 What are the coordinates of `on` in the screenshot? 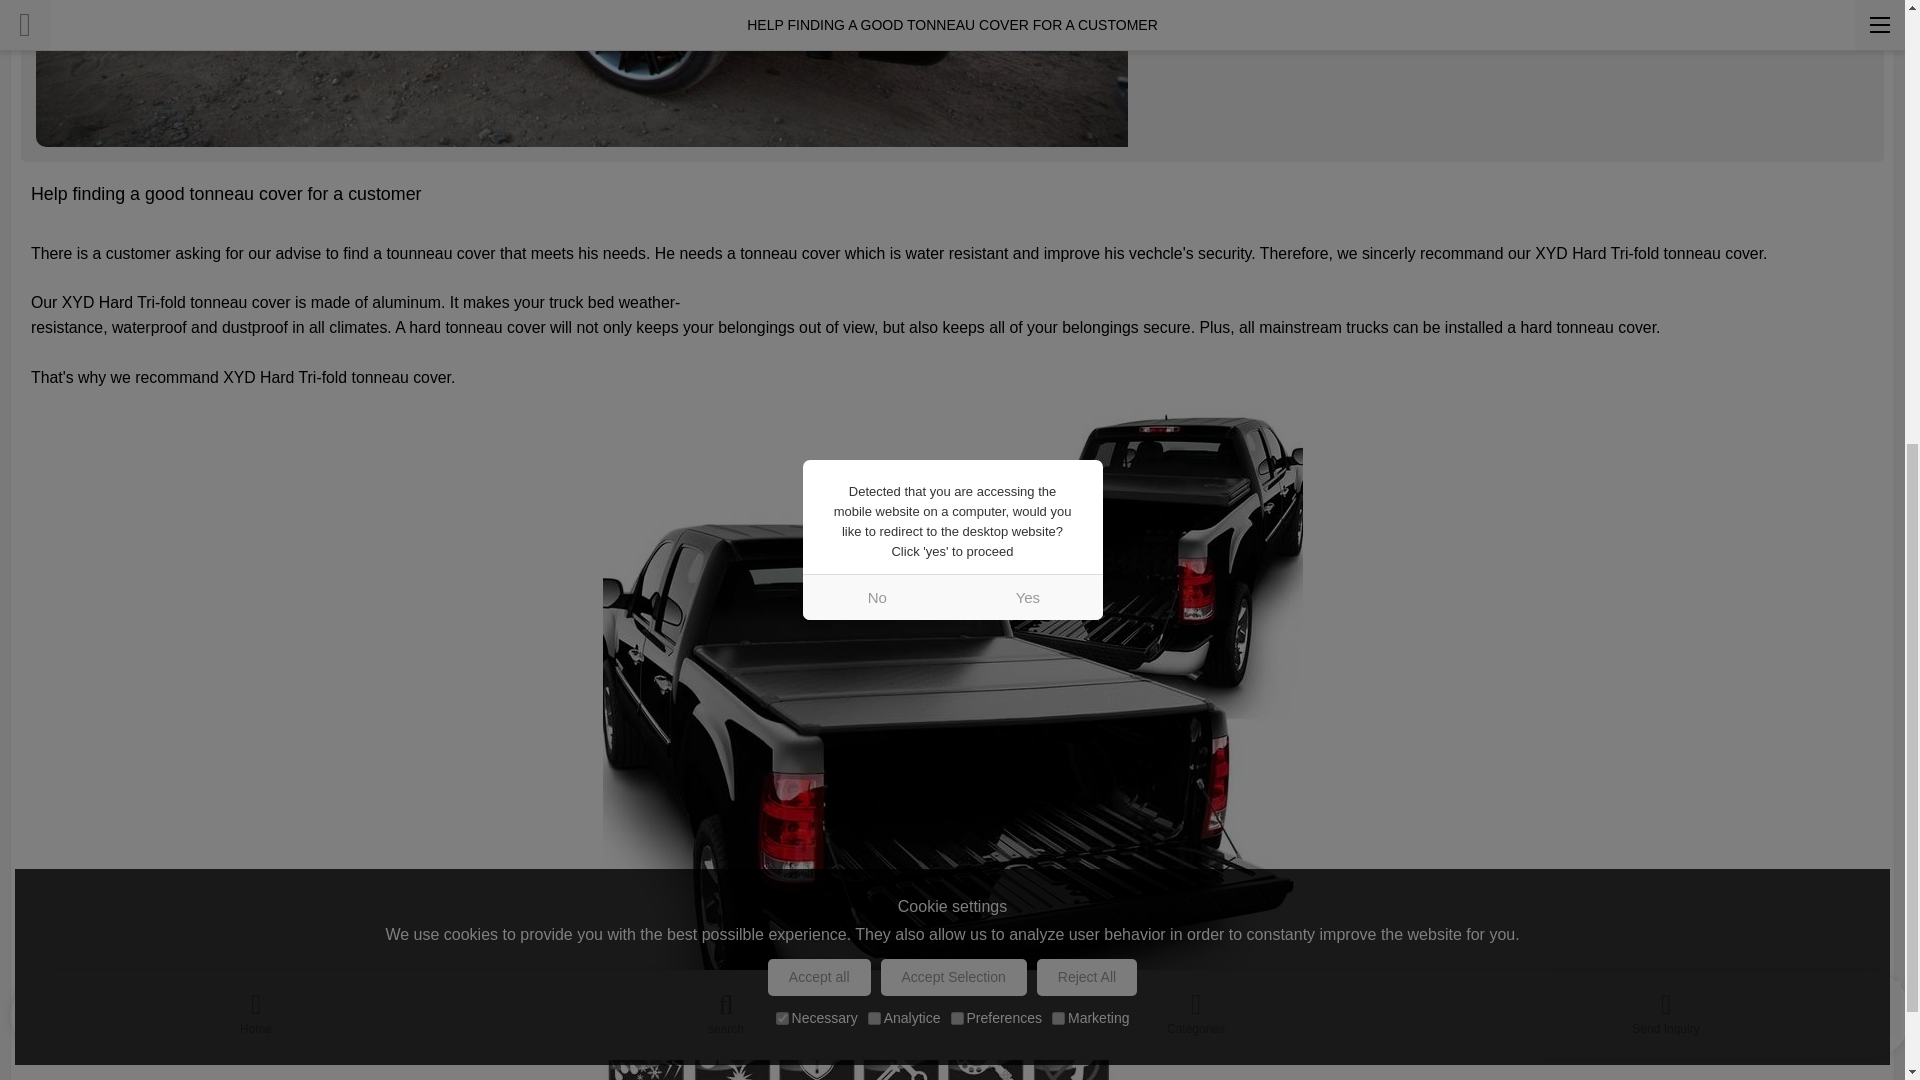 It's located at (874, 200).